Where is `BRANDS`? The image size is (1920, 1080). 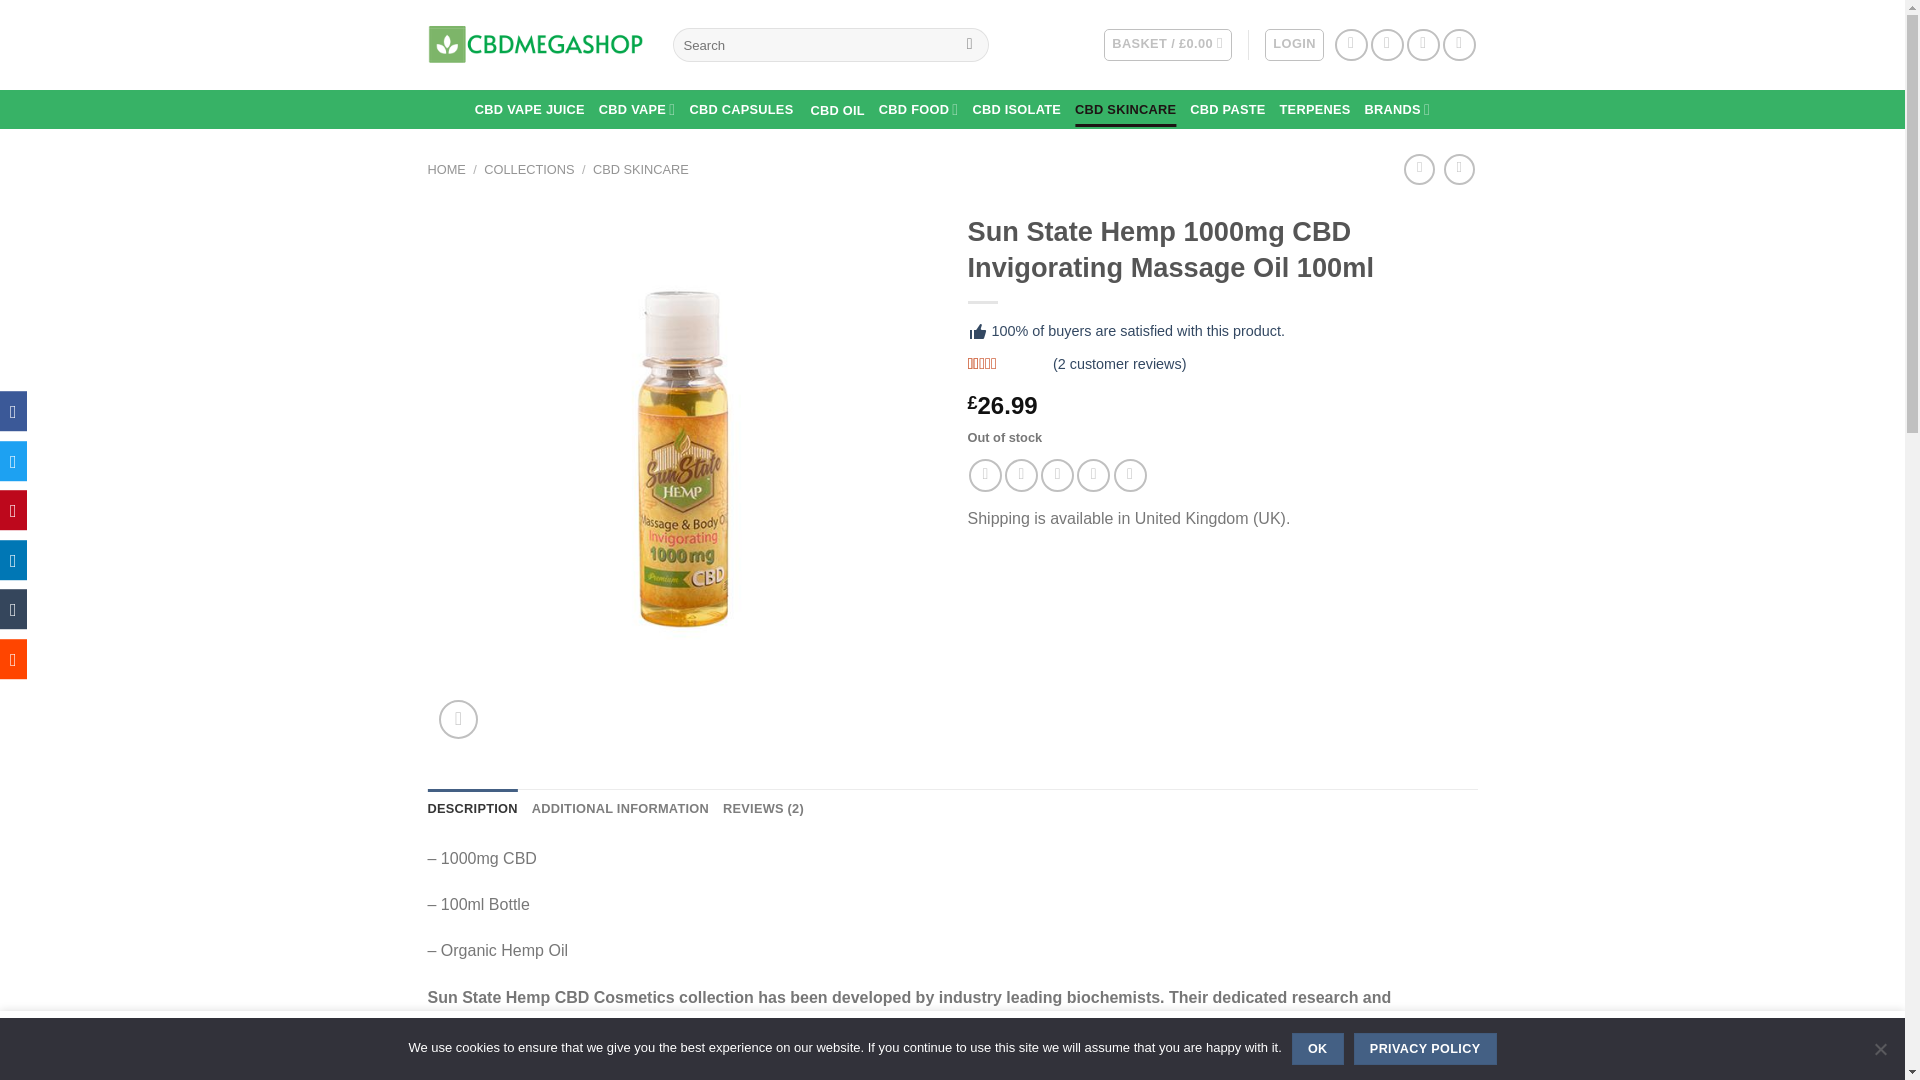
BRANDS is located at coordinates (1398, 108).